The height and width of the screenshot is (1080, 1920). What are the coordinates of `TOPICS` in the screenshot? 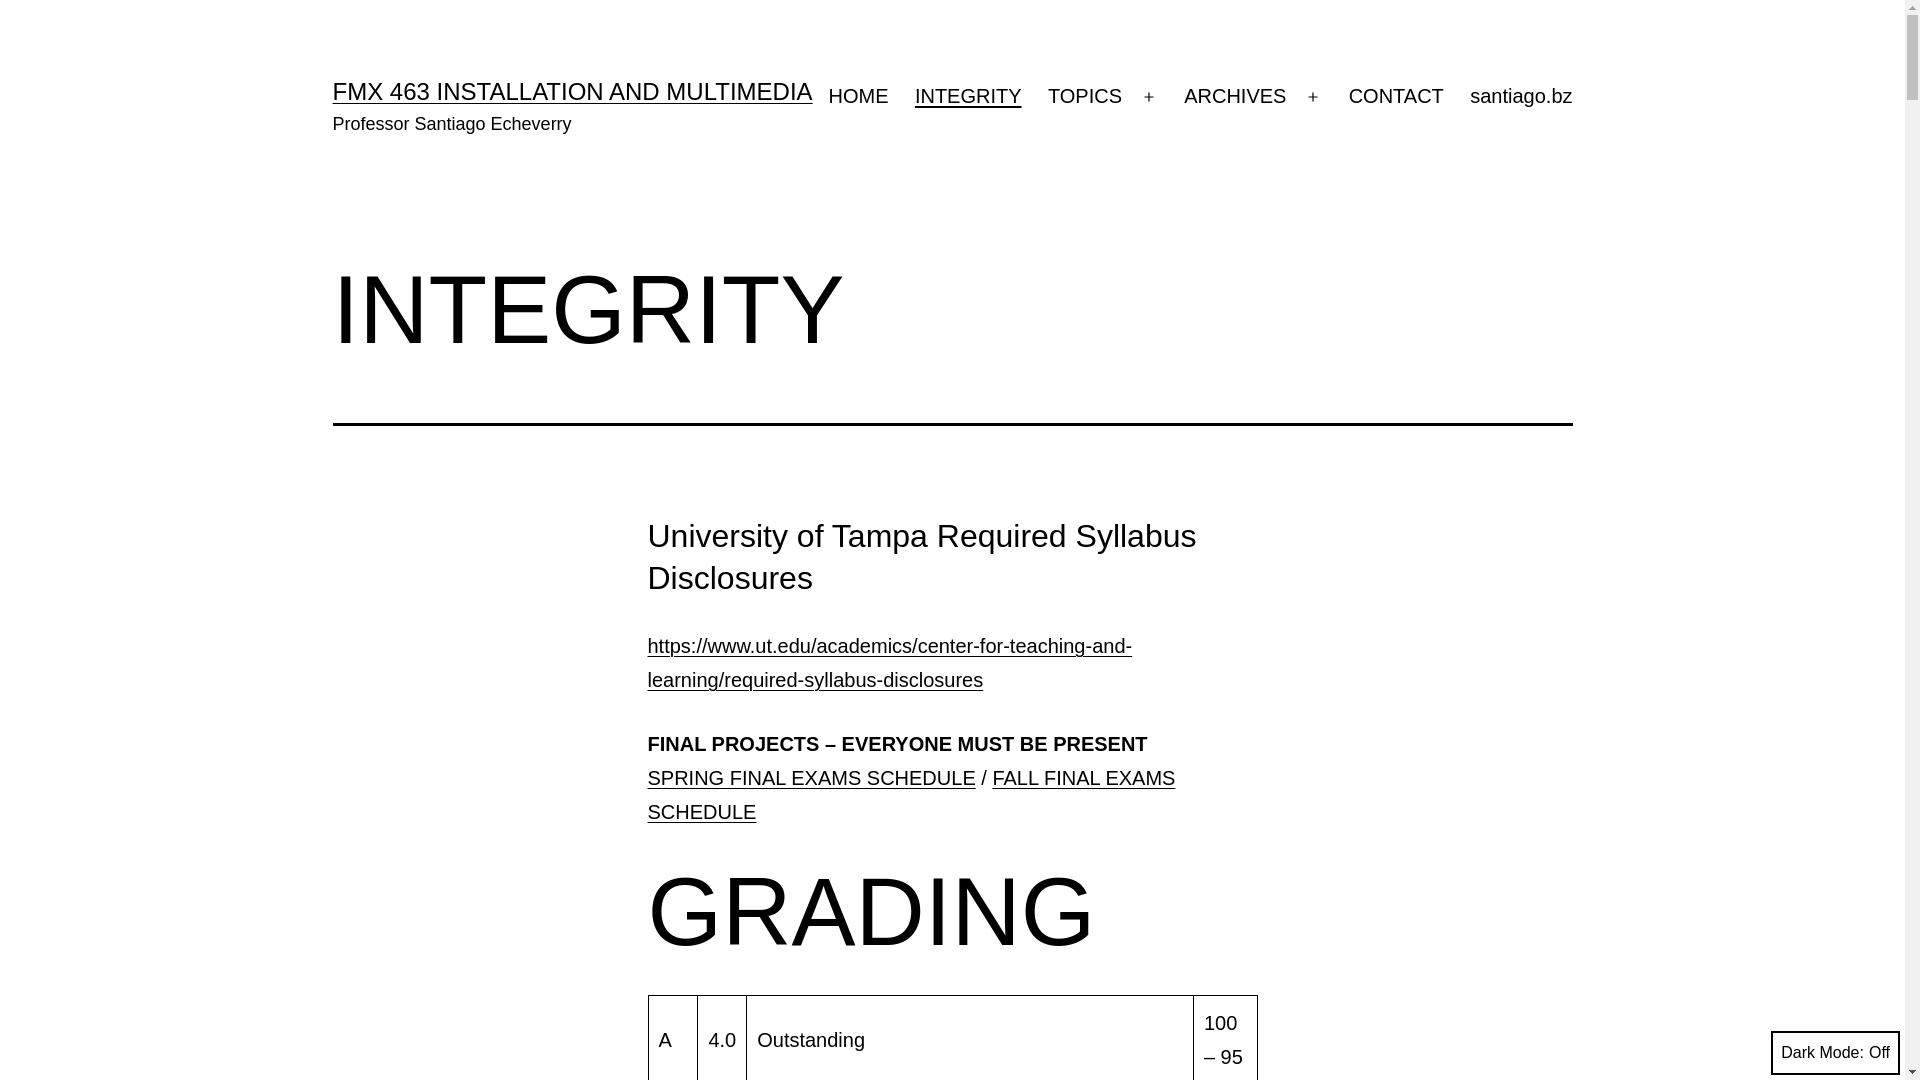 It's located at (1085, 97).